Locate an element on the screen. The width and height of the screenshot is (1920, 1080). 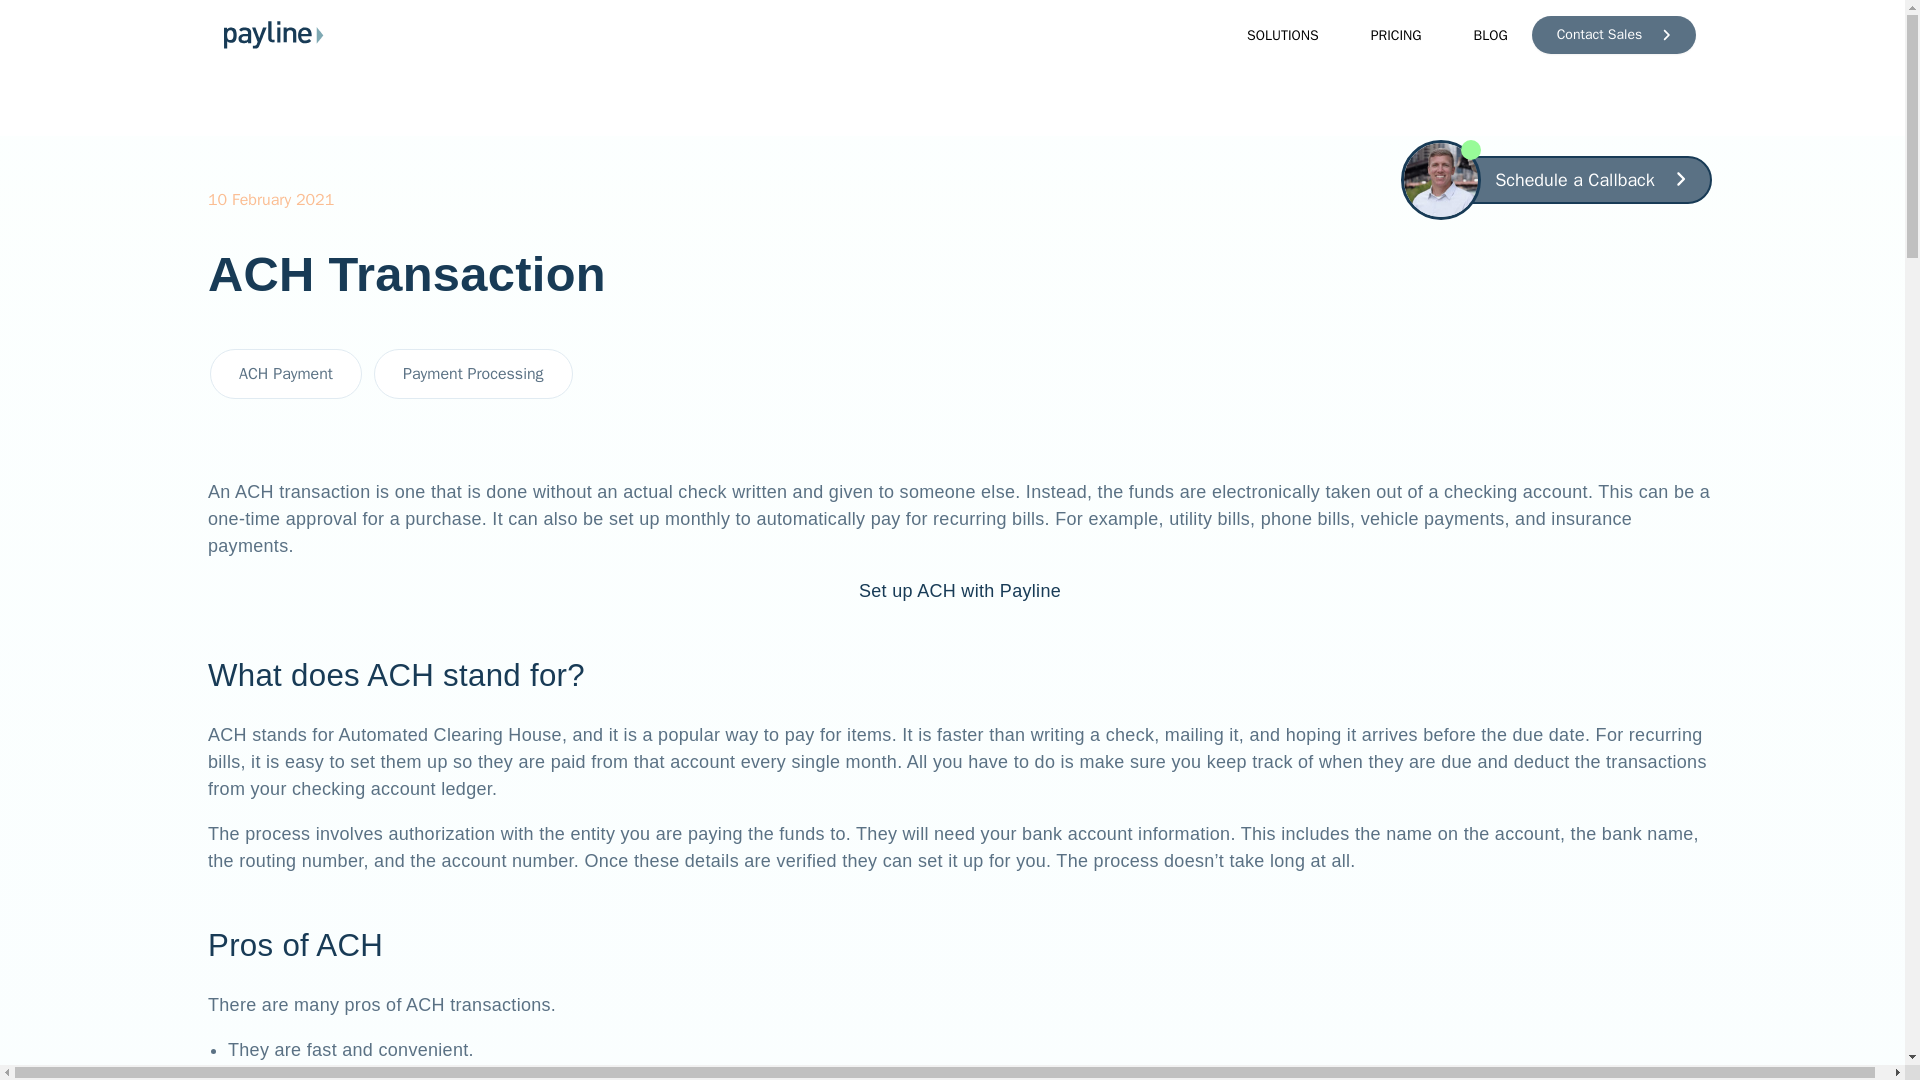
ACH Payment is located at coordinates (286, 374).